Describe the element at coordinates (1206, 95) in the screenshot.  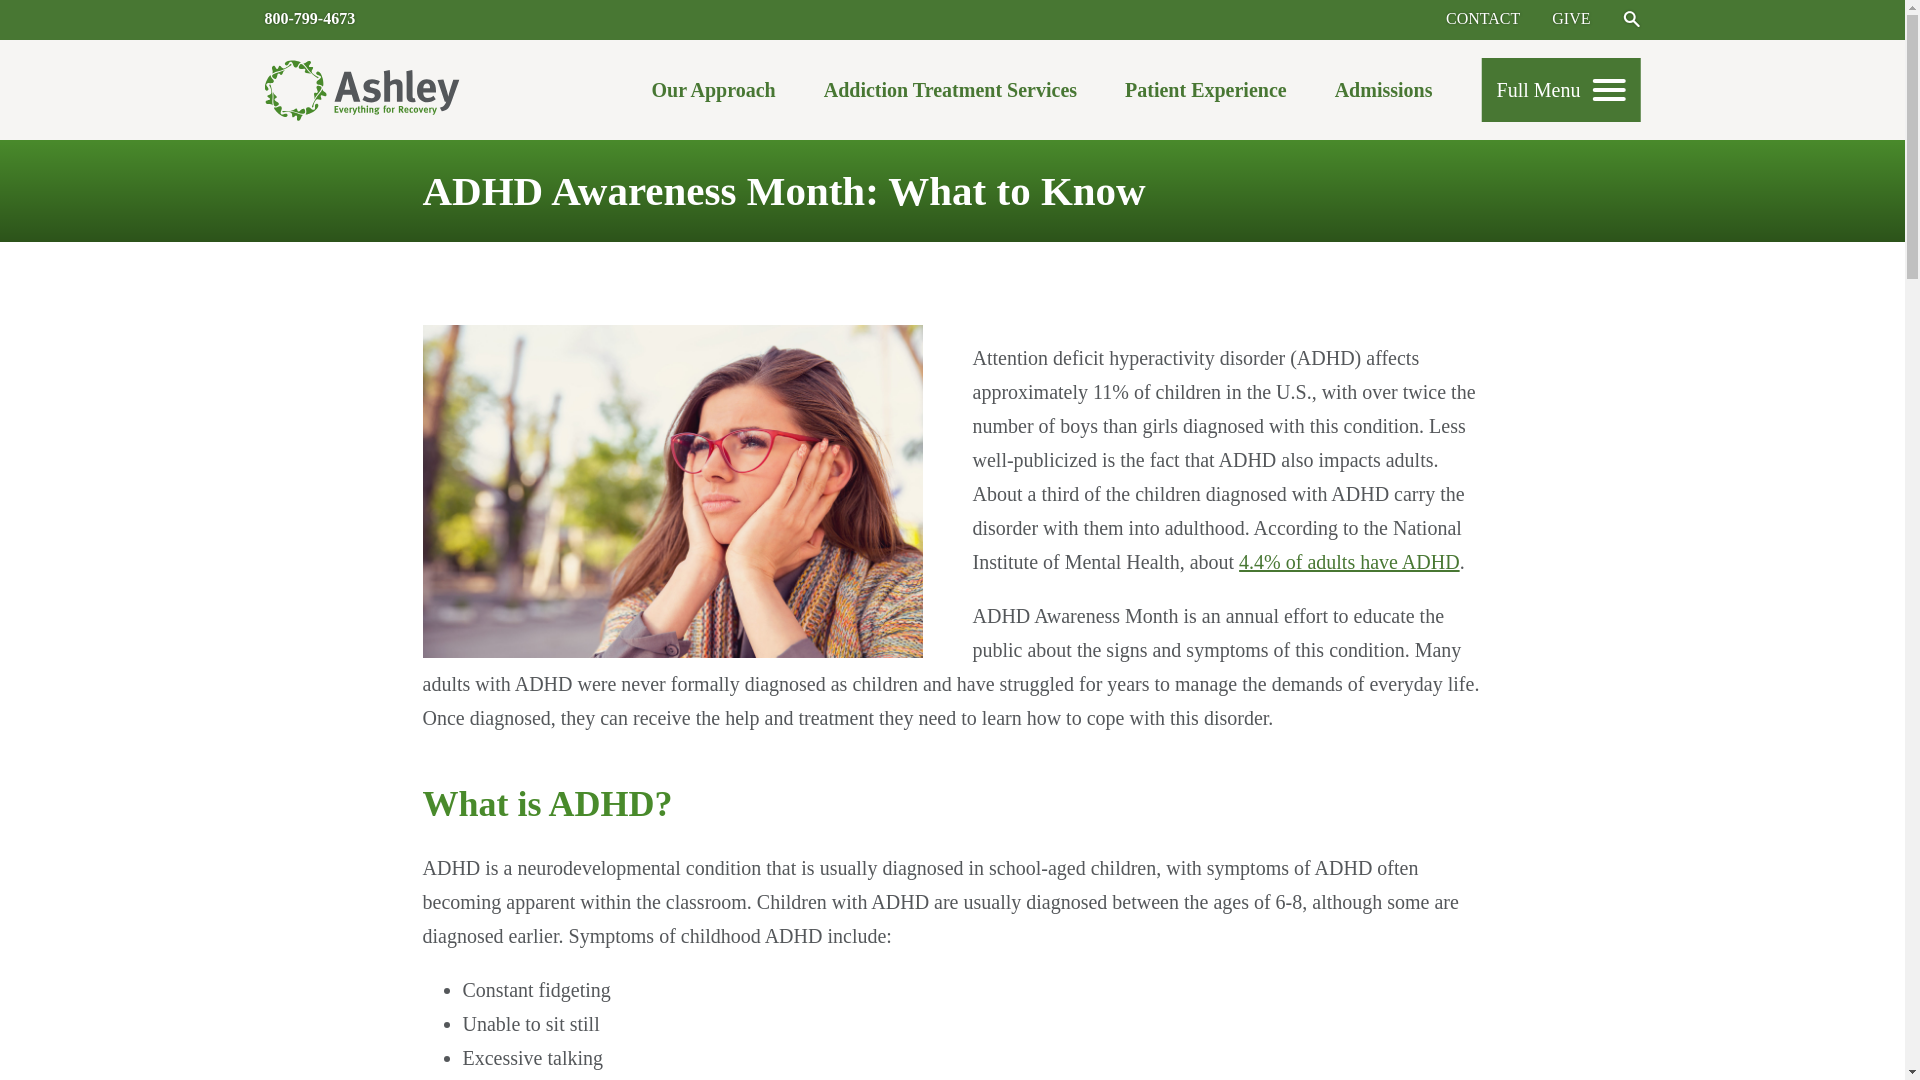
I see `Patient Experience` at that location.